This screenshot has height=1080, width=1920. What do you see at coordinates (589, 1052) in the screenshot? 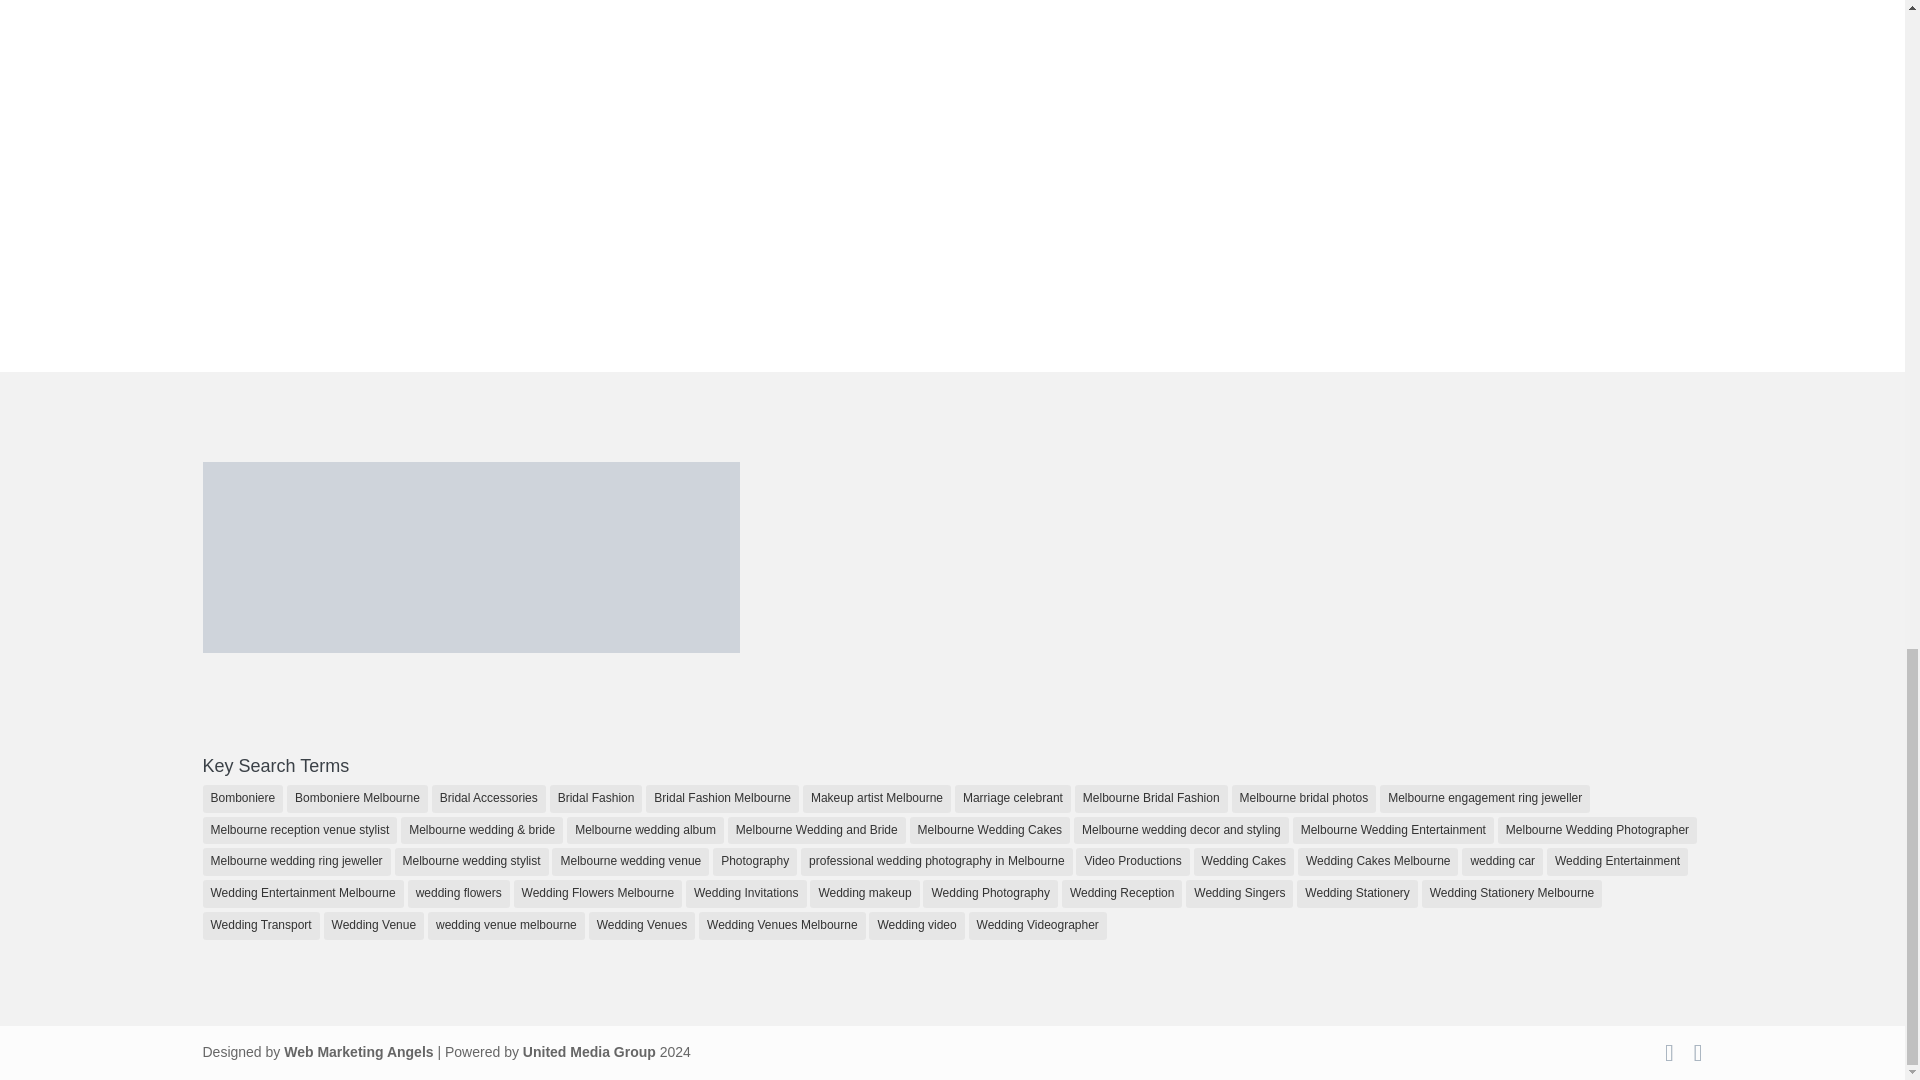
I see `Melbourne Wedding and Bride Services` at bounding box center [589, 1052].